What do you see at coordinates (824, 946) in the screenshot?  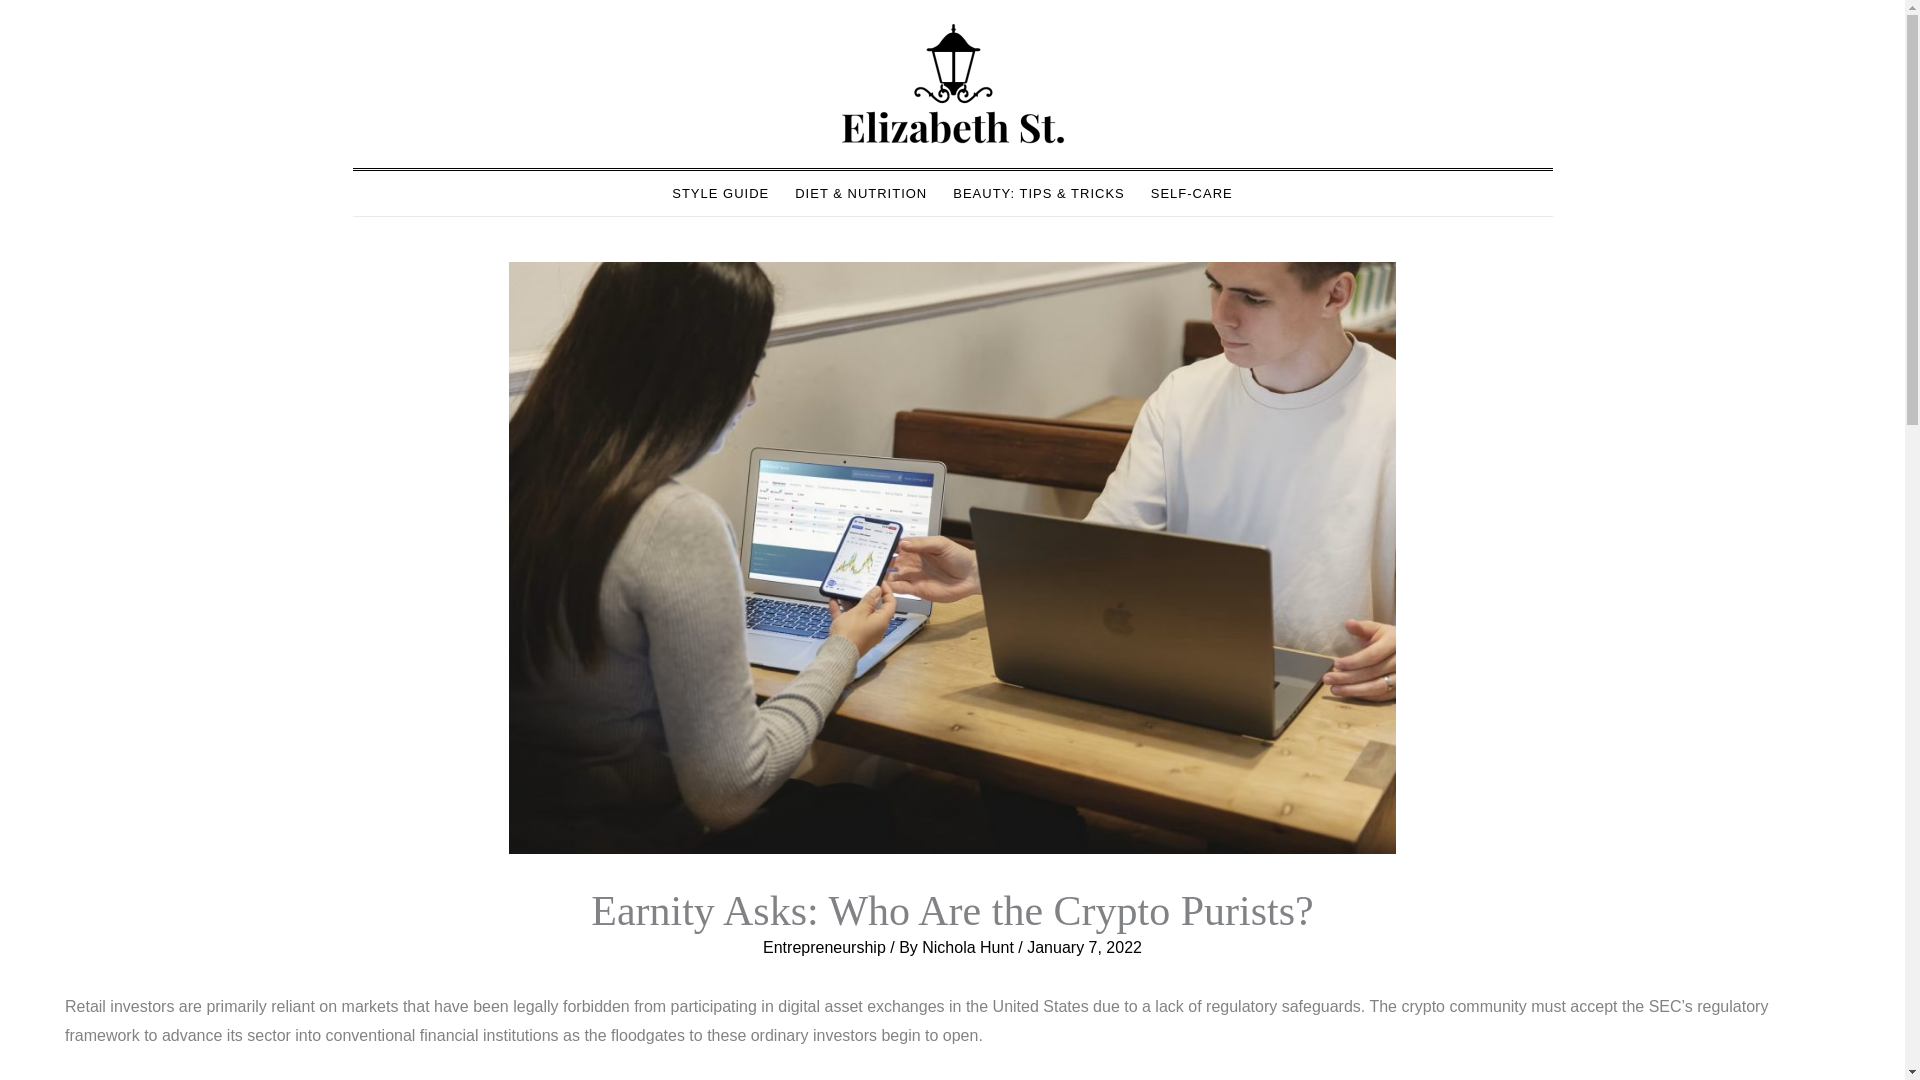 I see `Entrepreneurship` at bounding box center [824, 946].